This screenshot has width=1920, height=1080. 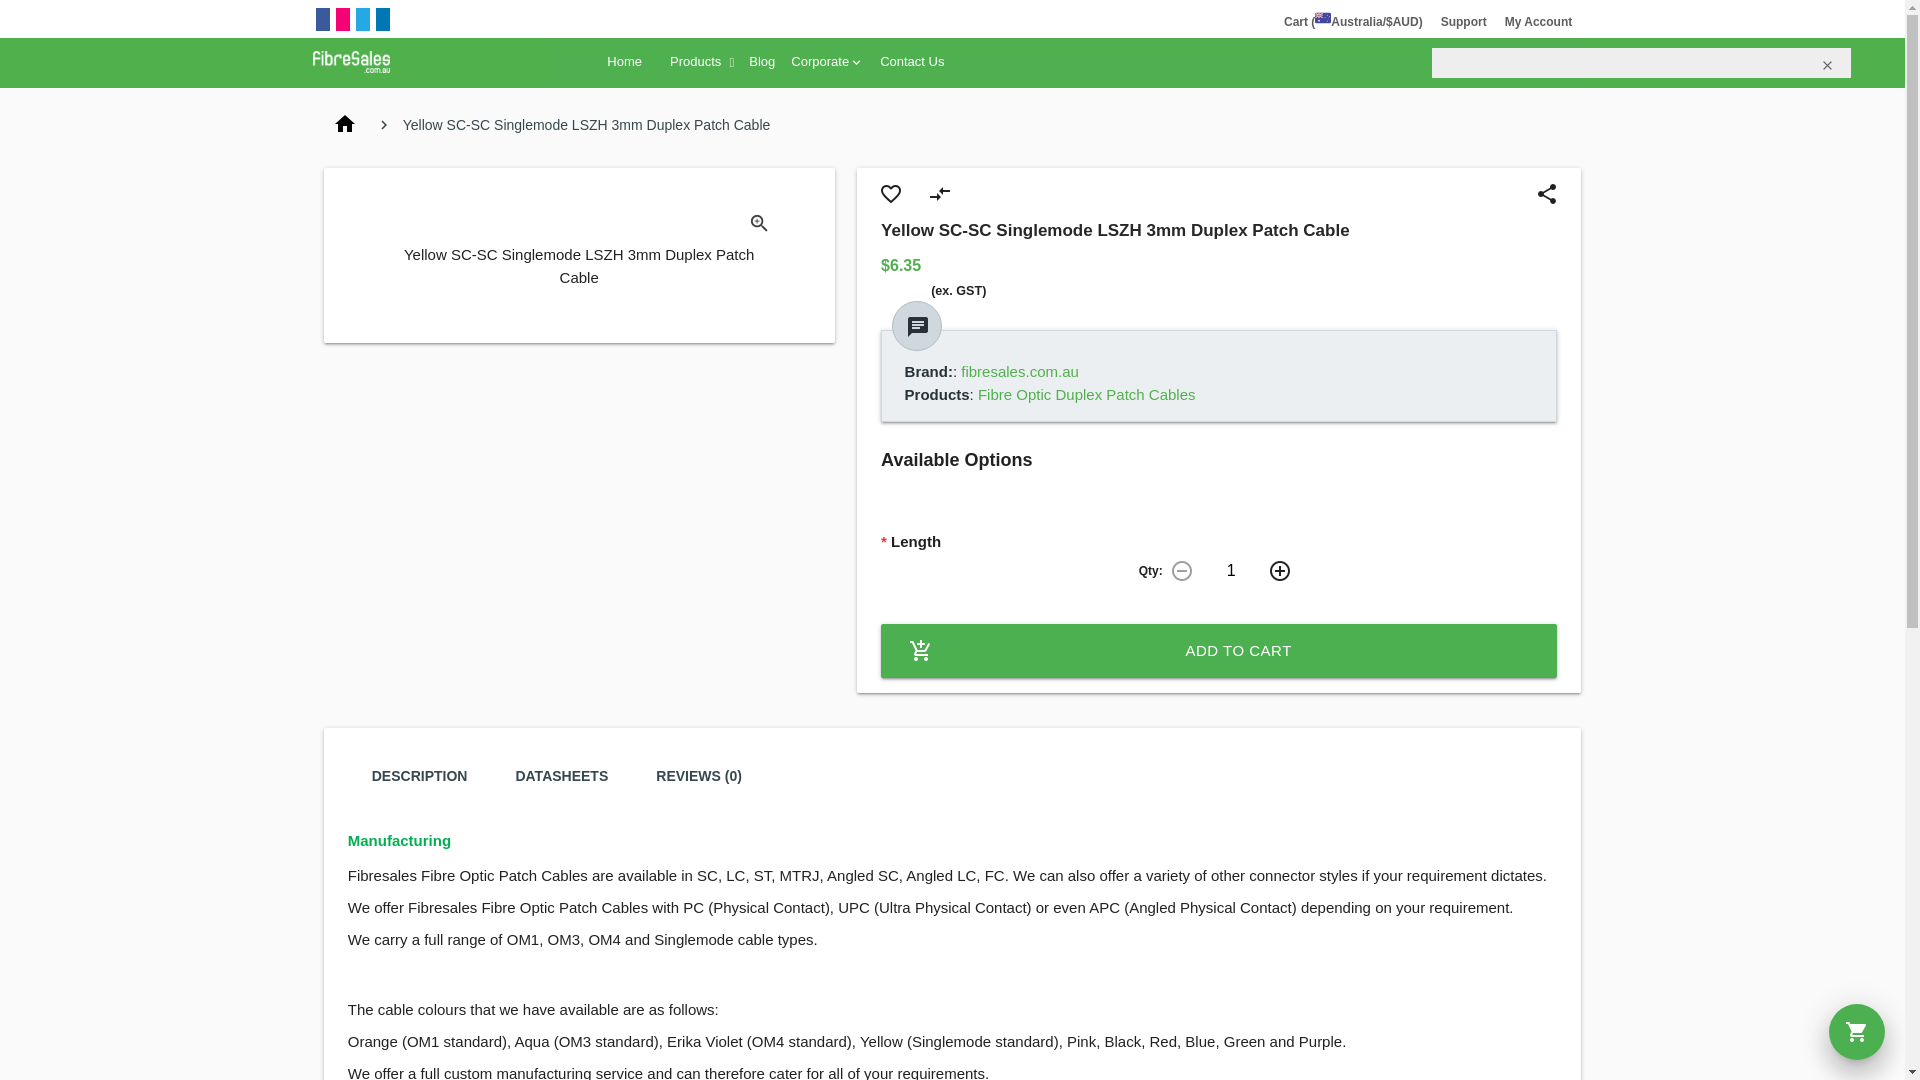 What do you see at coordinates (1354, 22) in the screenshot?
I see `Cart (Australia/$AUD)` at bounding box center [1354, 22].